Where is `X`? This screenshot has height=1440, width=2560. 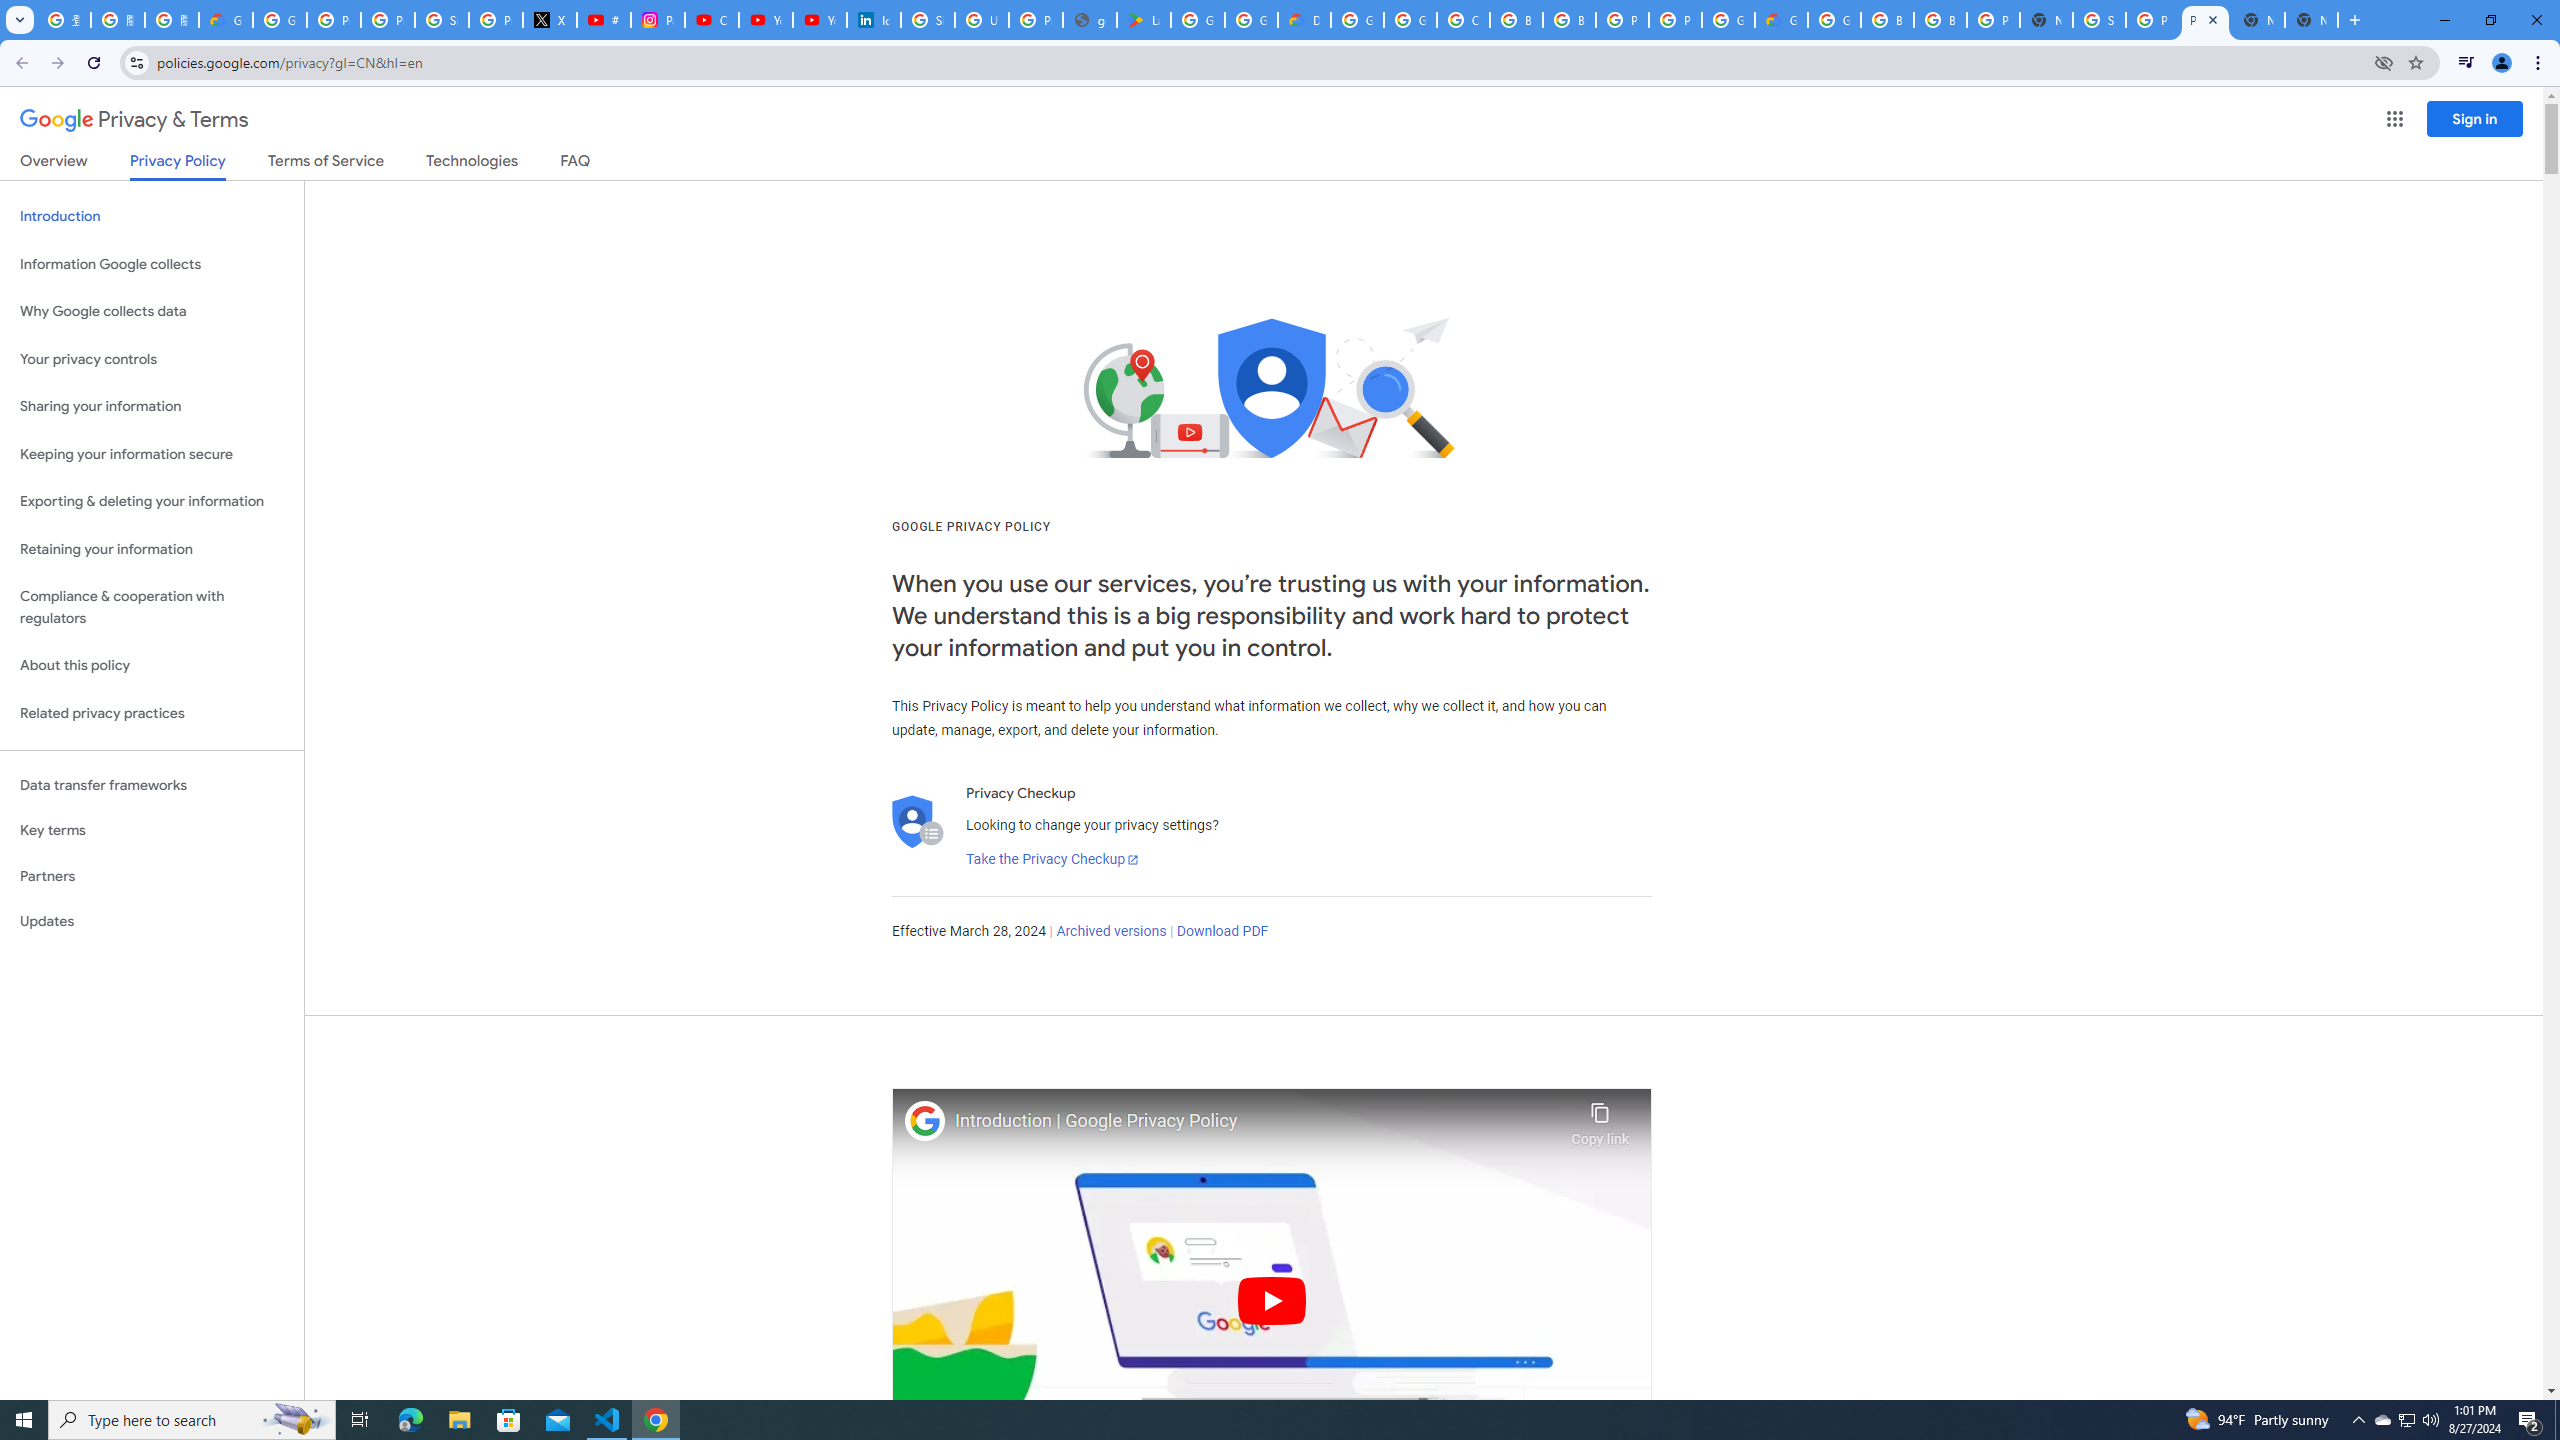 X is located at coordinates (550, 20).